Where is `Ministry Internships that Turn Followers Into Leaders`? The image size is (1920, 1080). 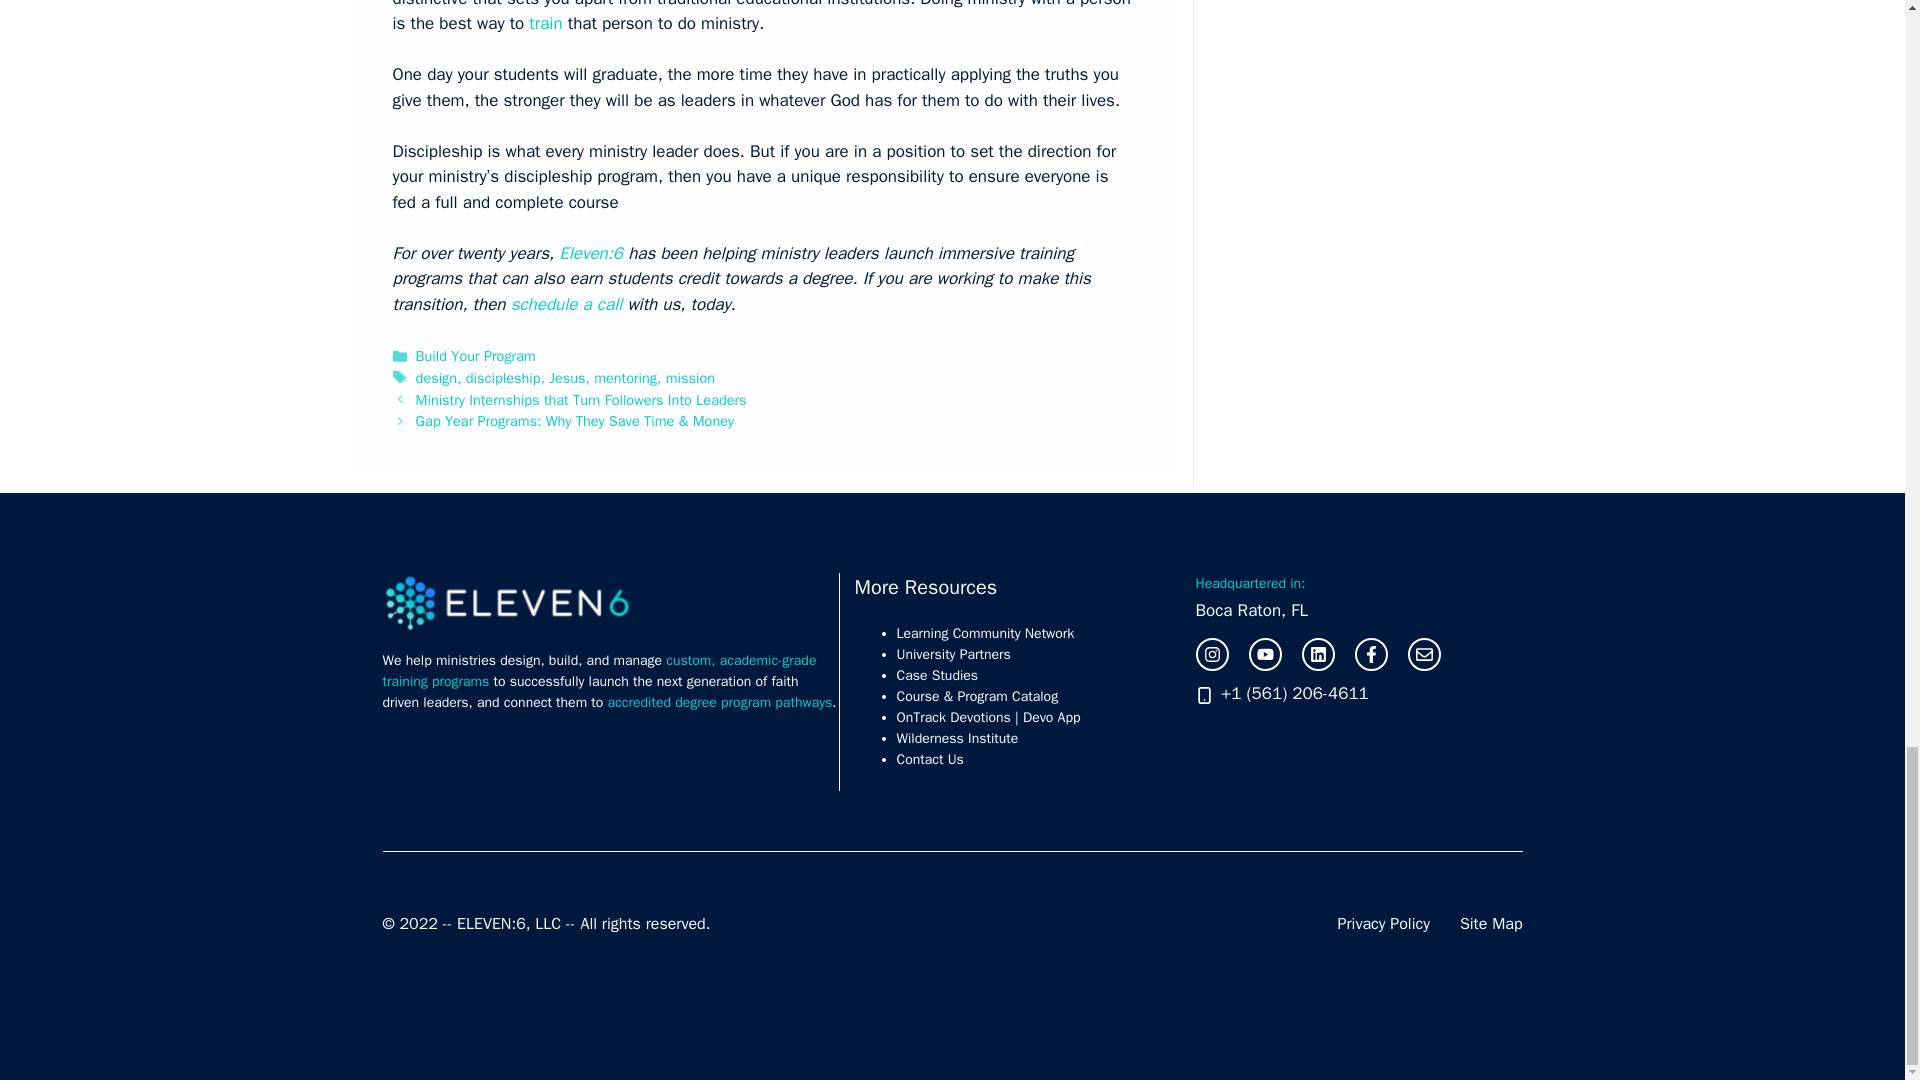 Ministry Internships that Turn Followers Into Leaders is located at coordinates (581, 400).